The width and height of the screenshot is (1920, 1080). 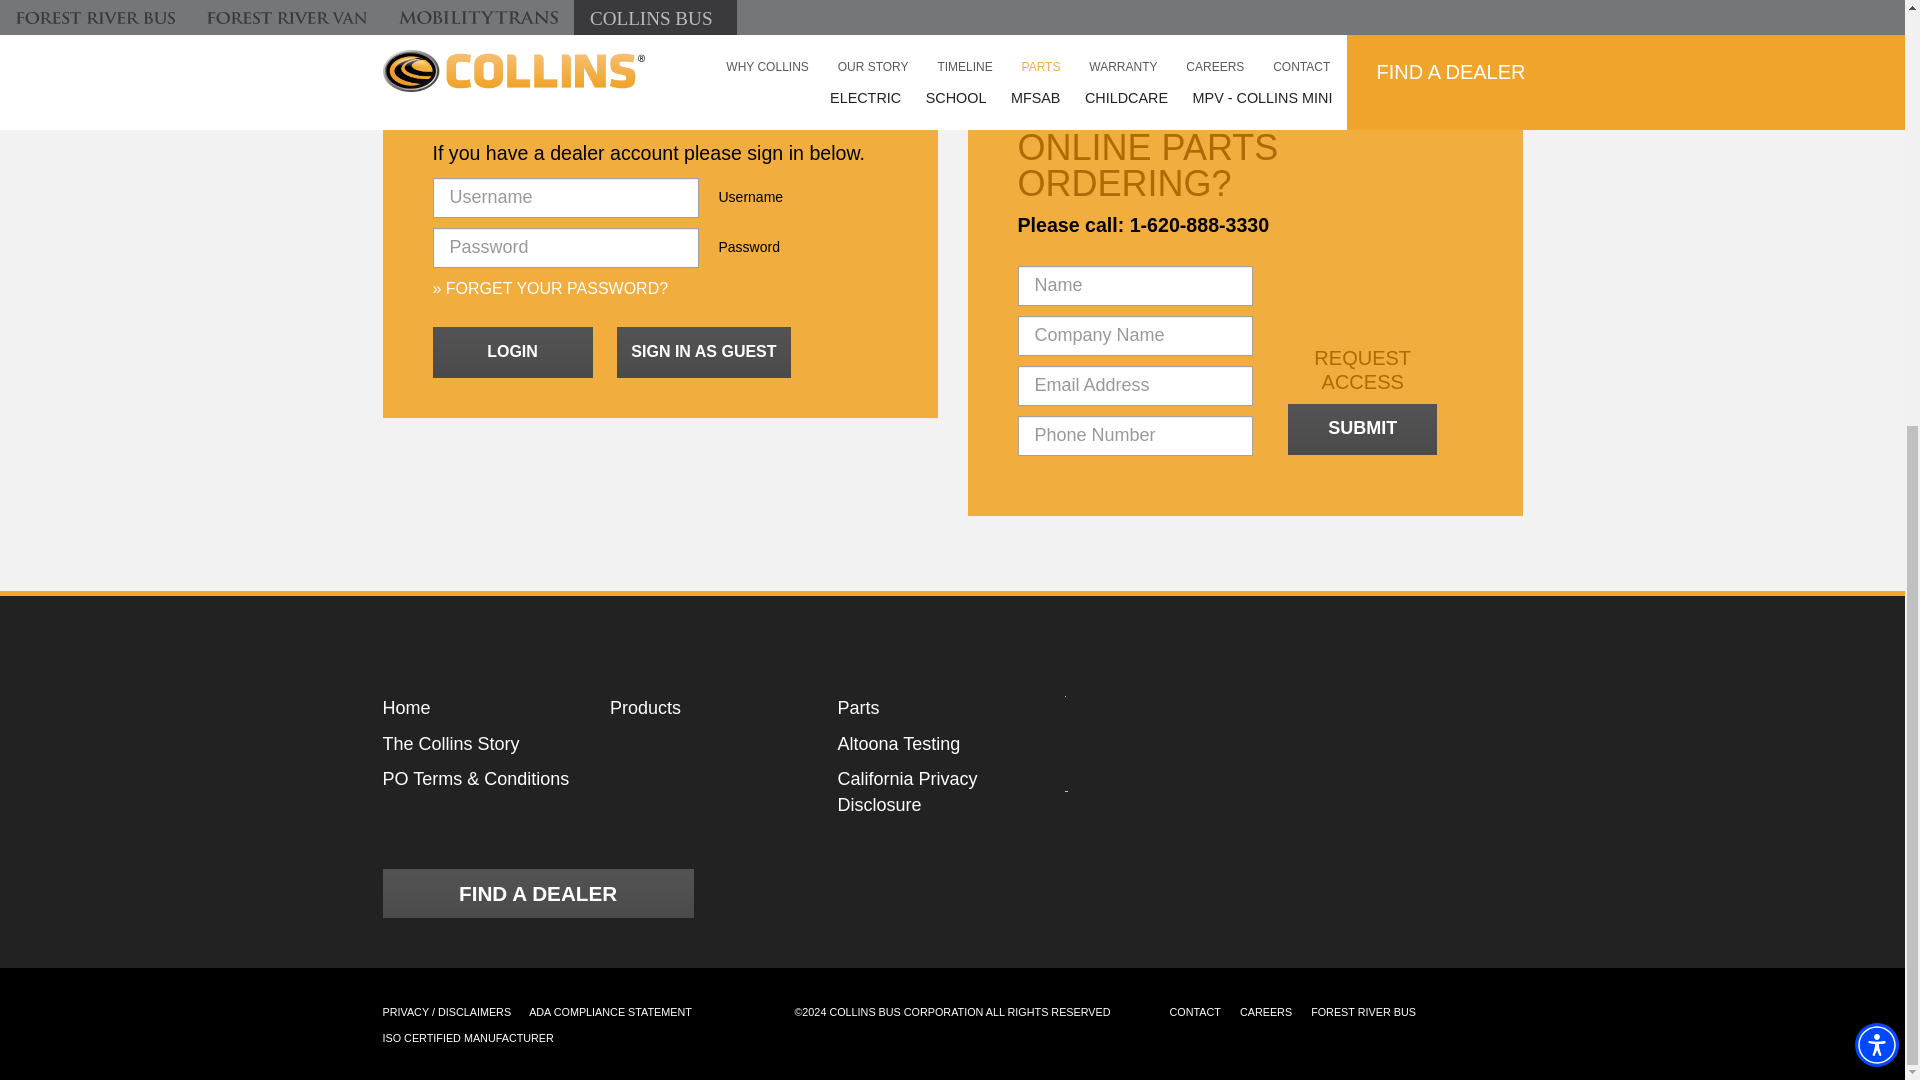 What do you see at coordinates (936, 792) in the screenshot?
I see `California Privacy Disclosure` at bounding box center [936, 792].